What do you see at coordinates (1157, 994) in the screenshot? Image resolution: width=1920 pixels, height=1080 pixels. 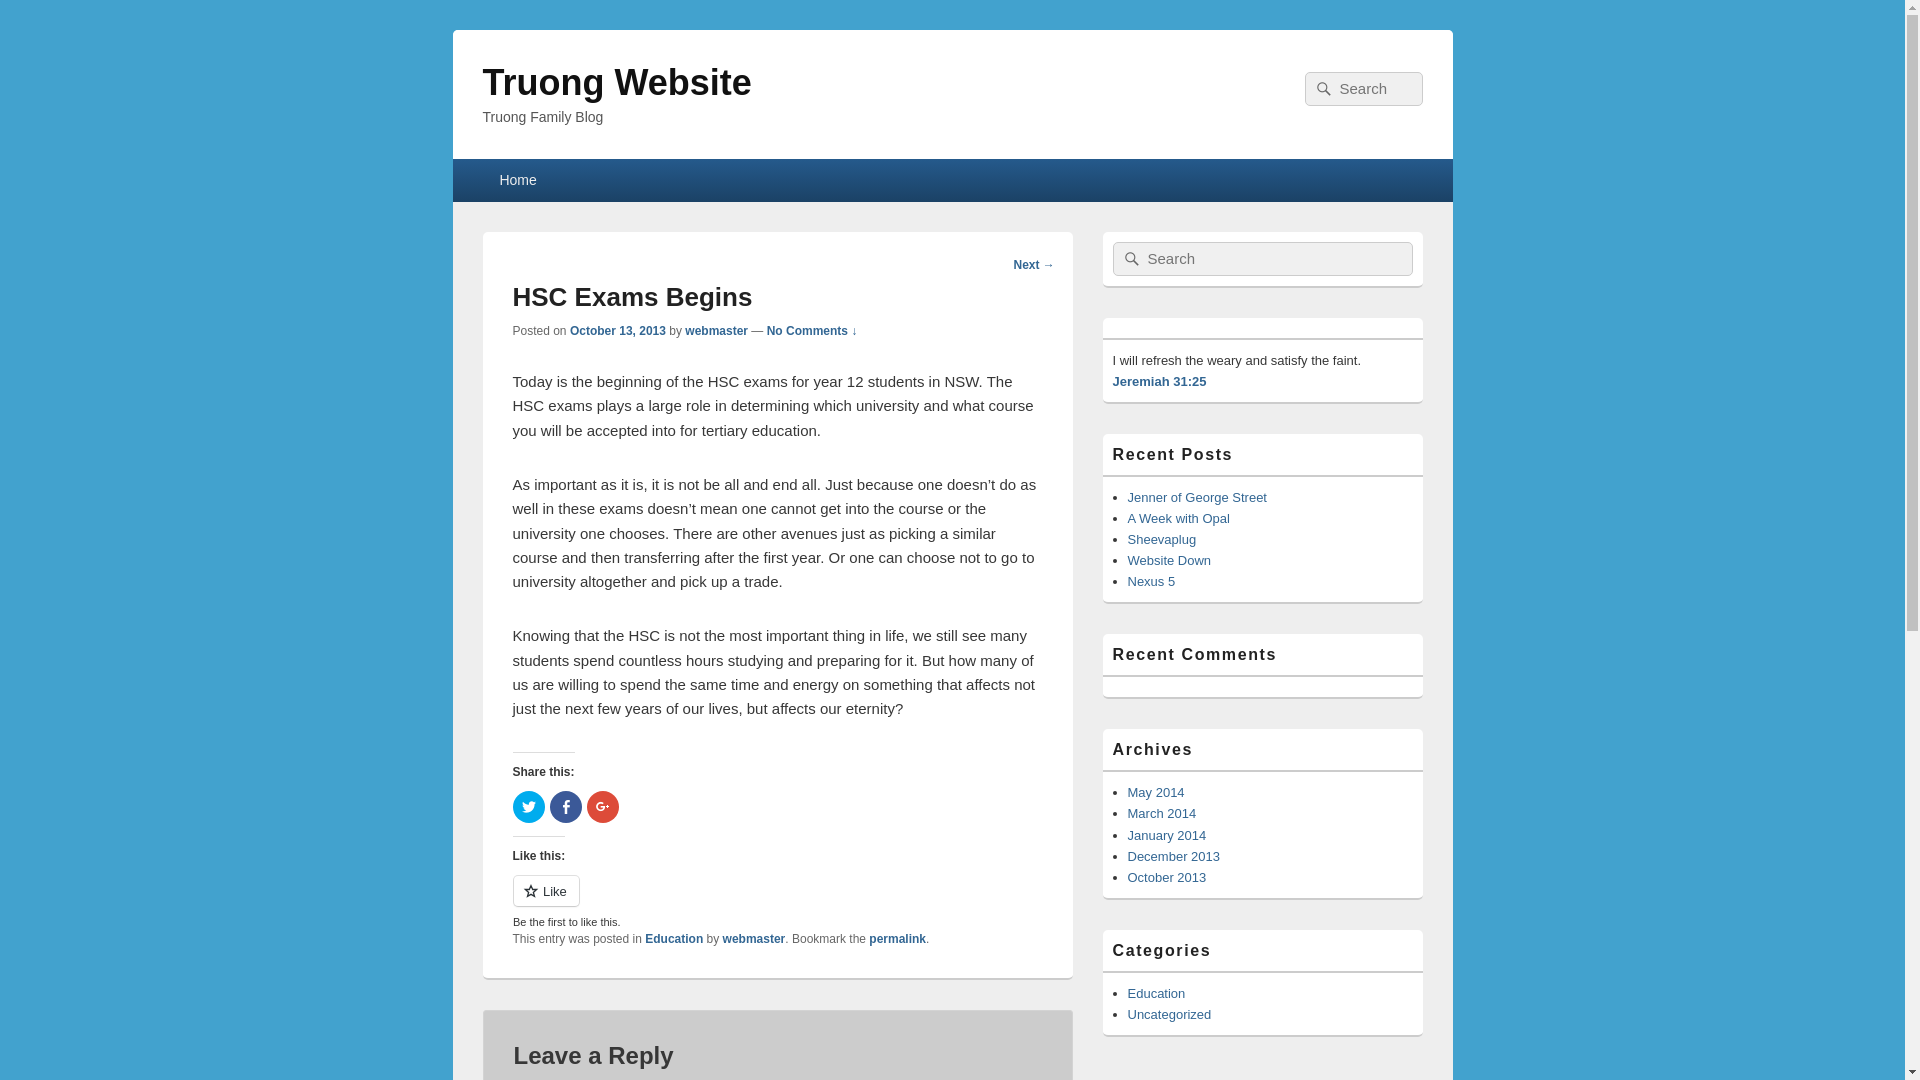 I see `Education` at bounding box center [1157, 994].